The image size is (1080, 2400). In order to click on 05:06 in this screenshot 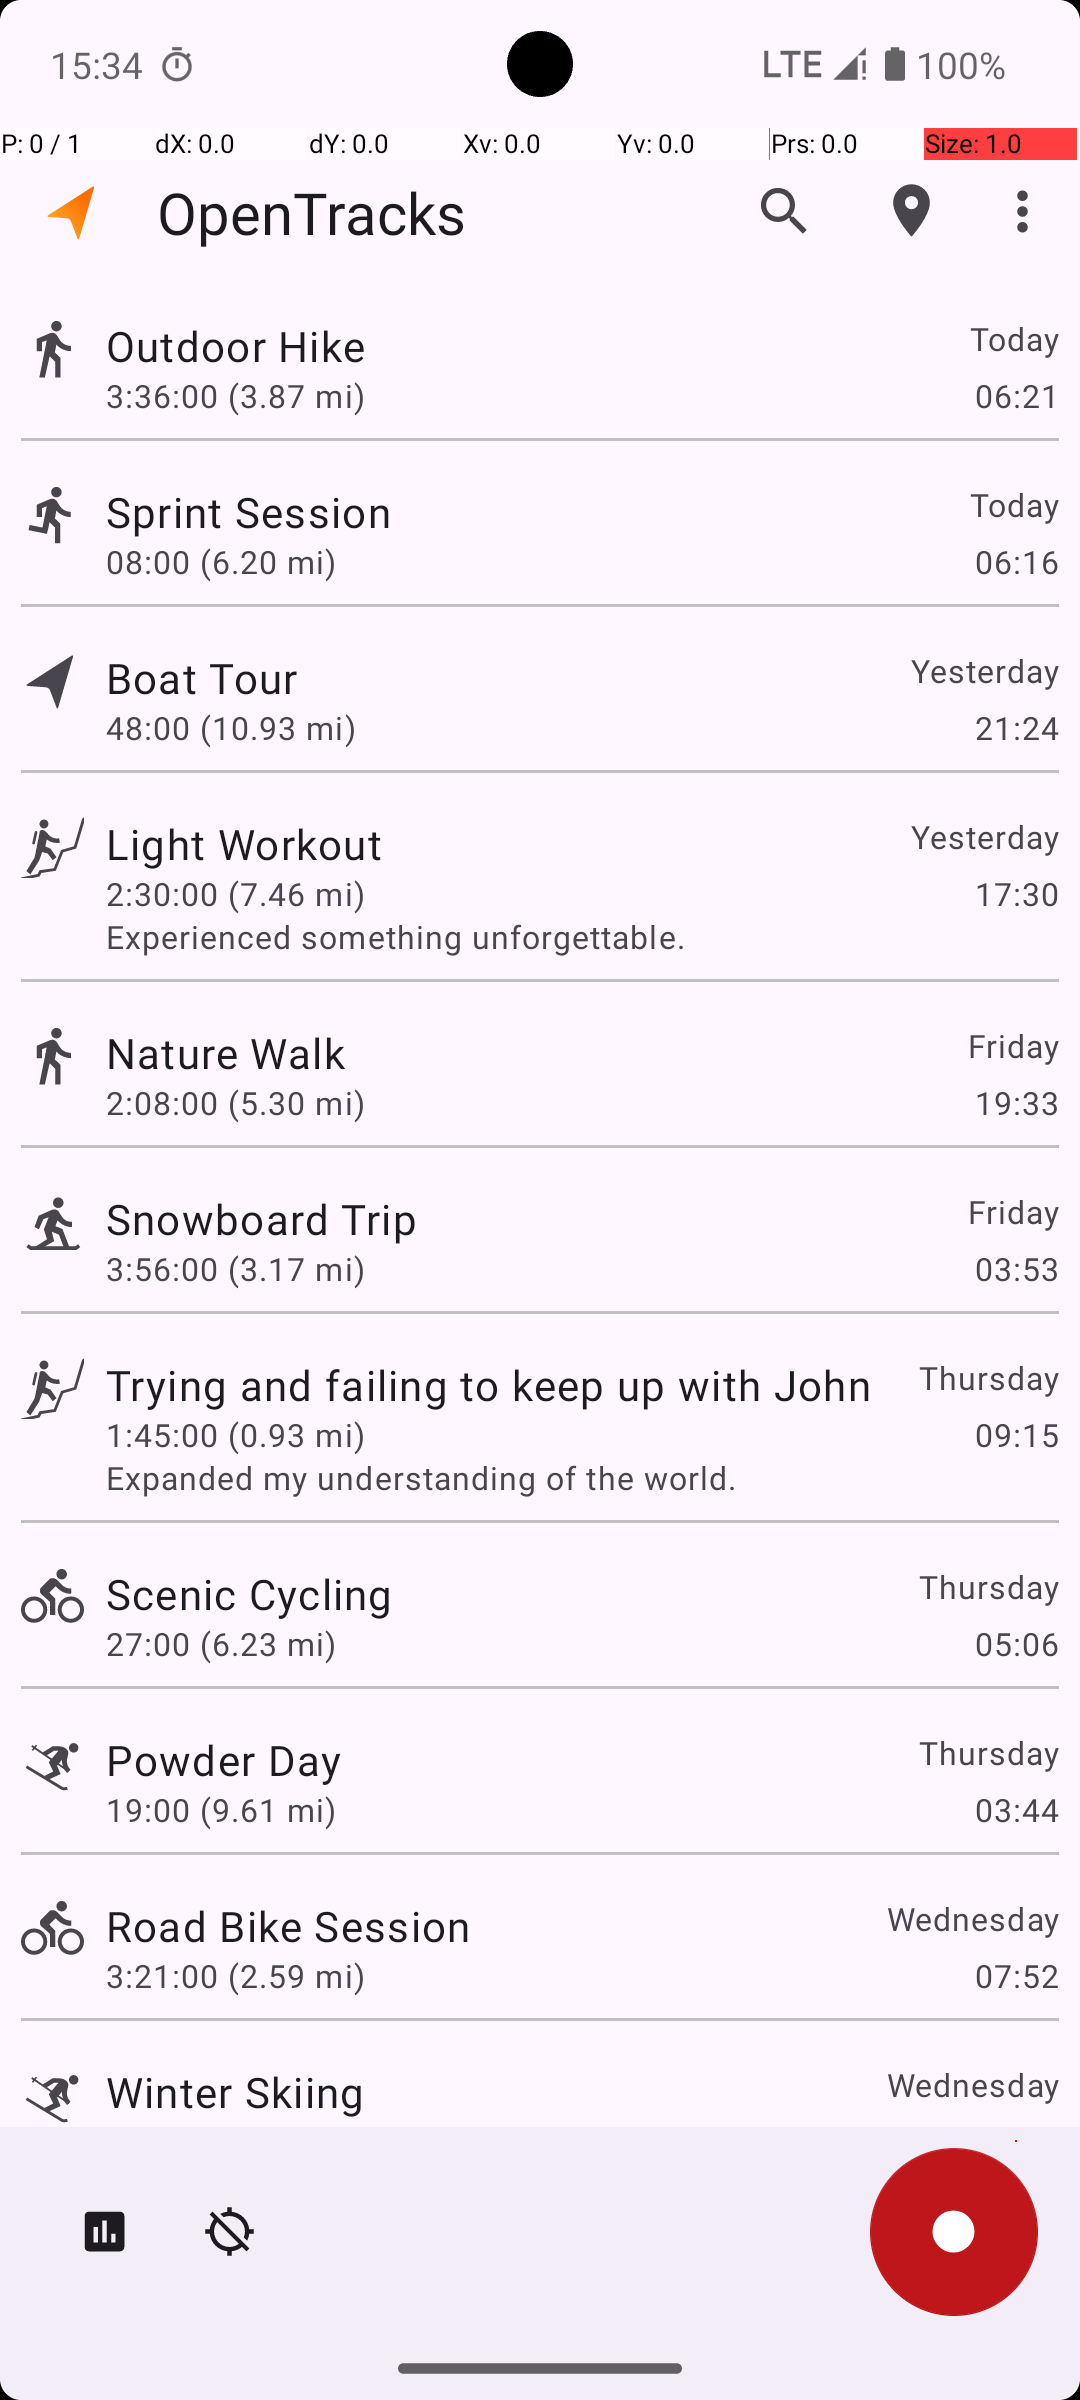, I will do `click(1016, 1644)`.